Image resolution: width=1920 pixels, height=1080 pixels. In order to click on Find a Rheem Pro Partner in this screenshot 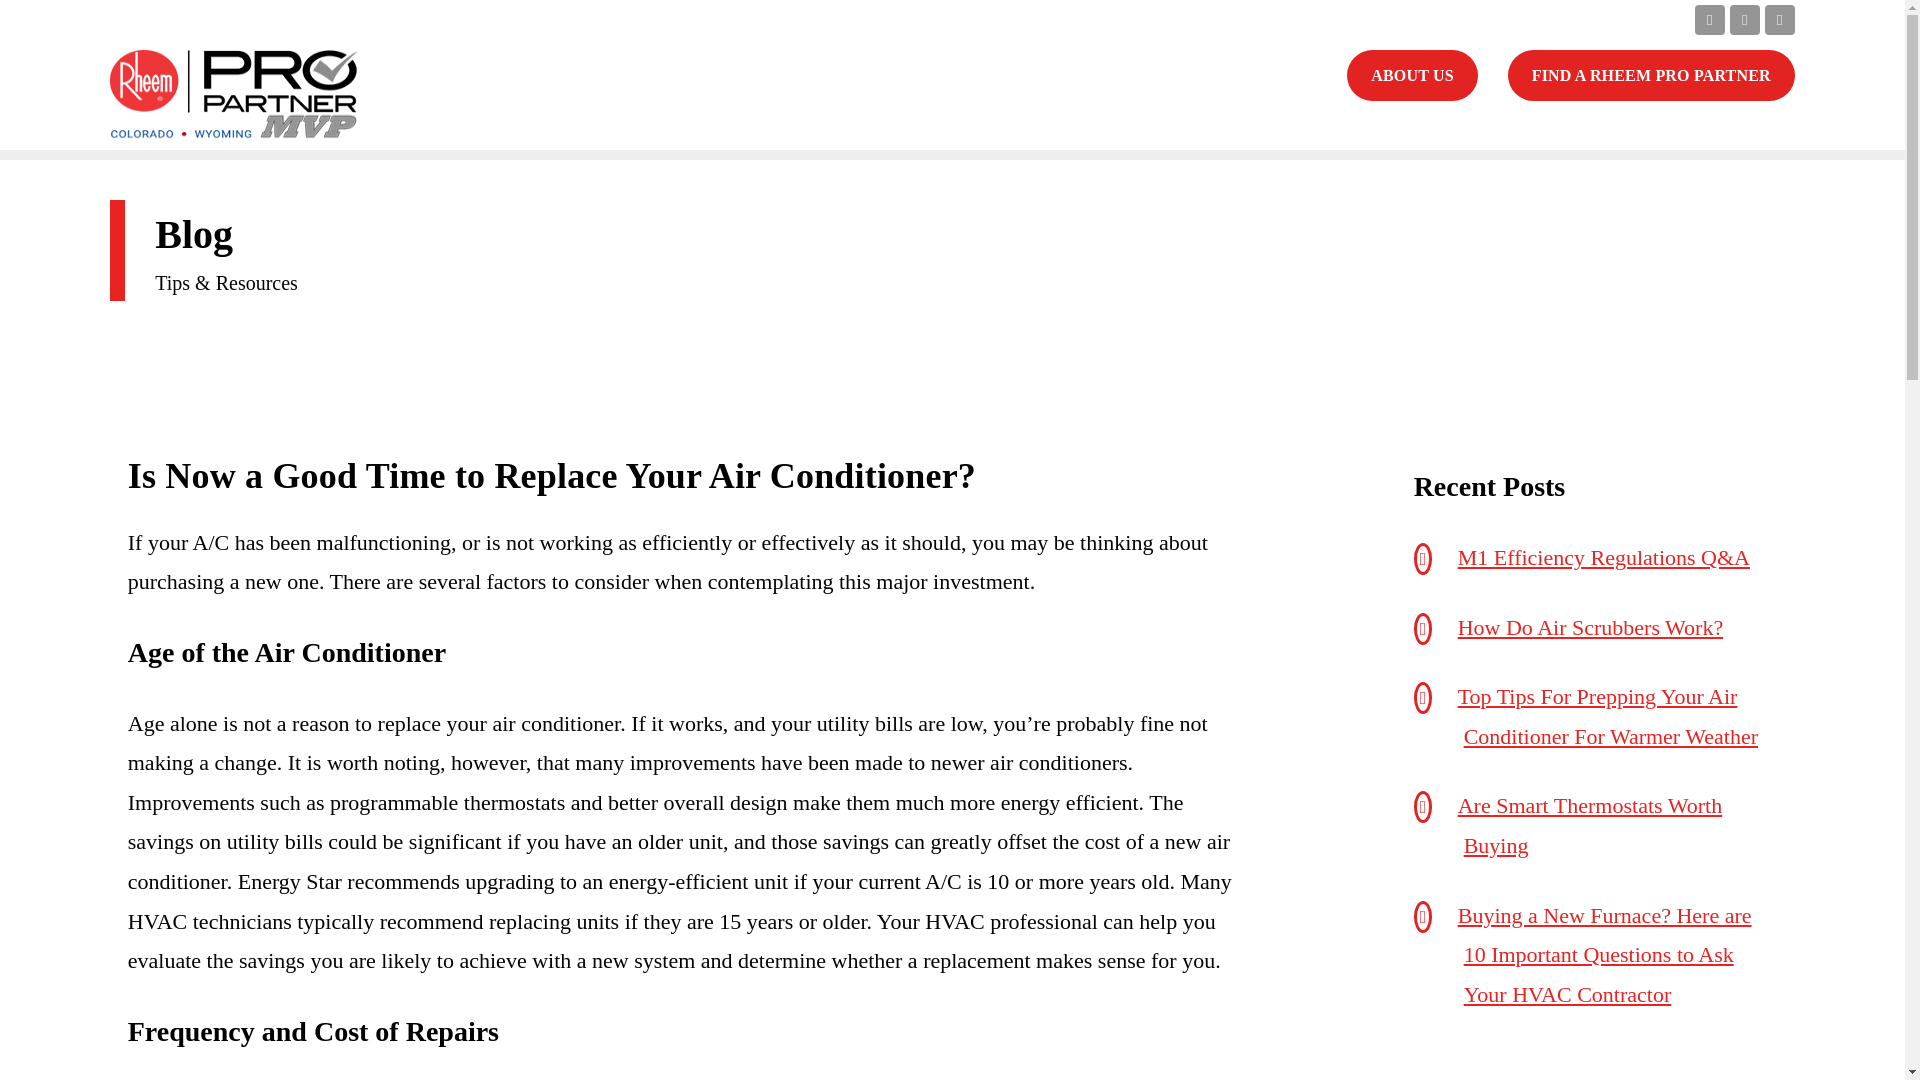, I will do `click(1651, 74)`.